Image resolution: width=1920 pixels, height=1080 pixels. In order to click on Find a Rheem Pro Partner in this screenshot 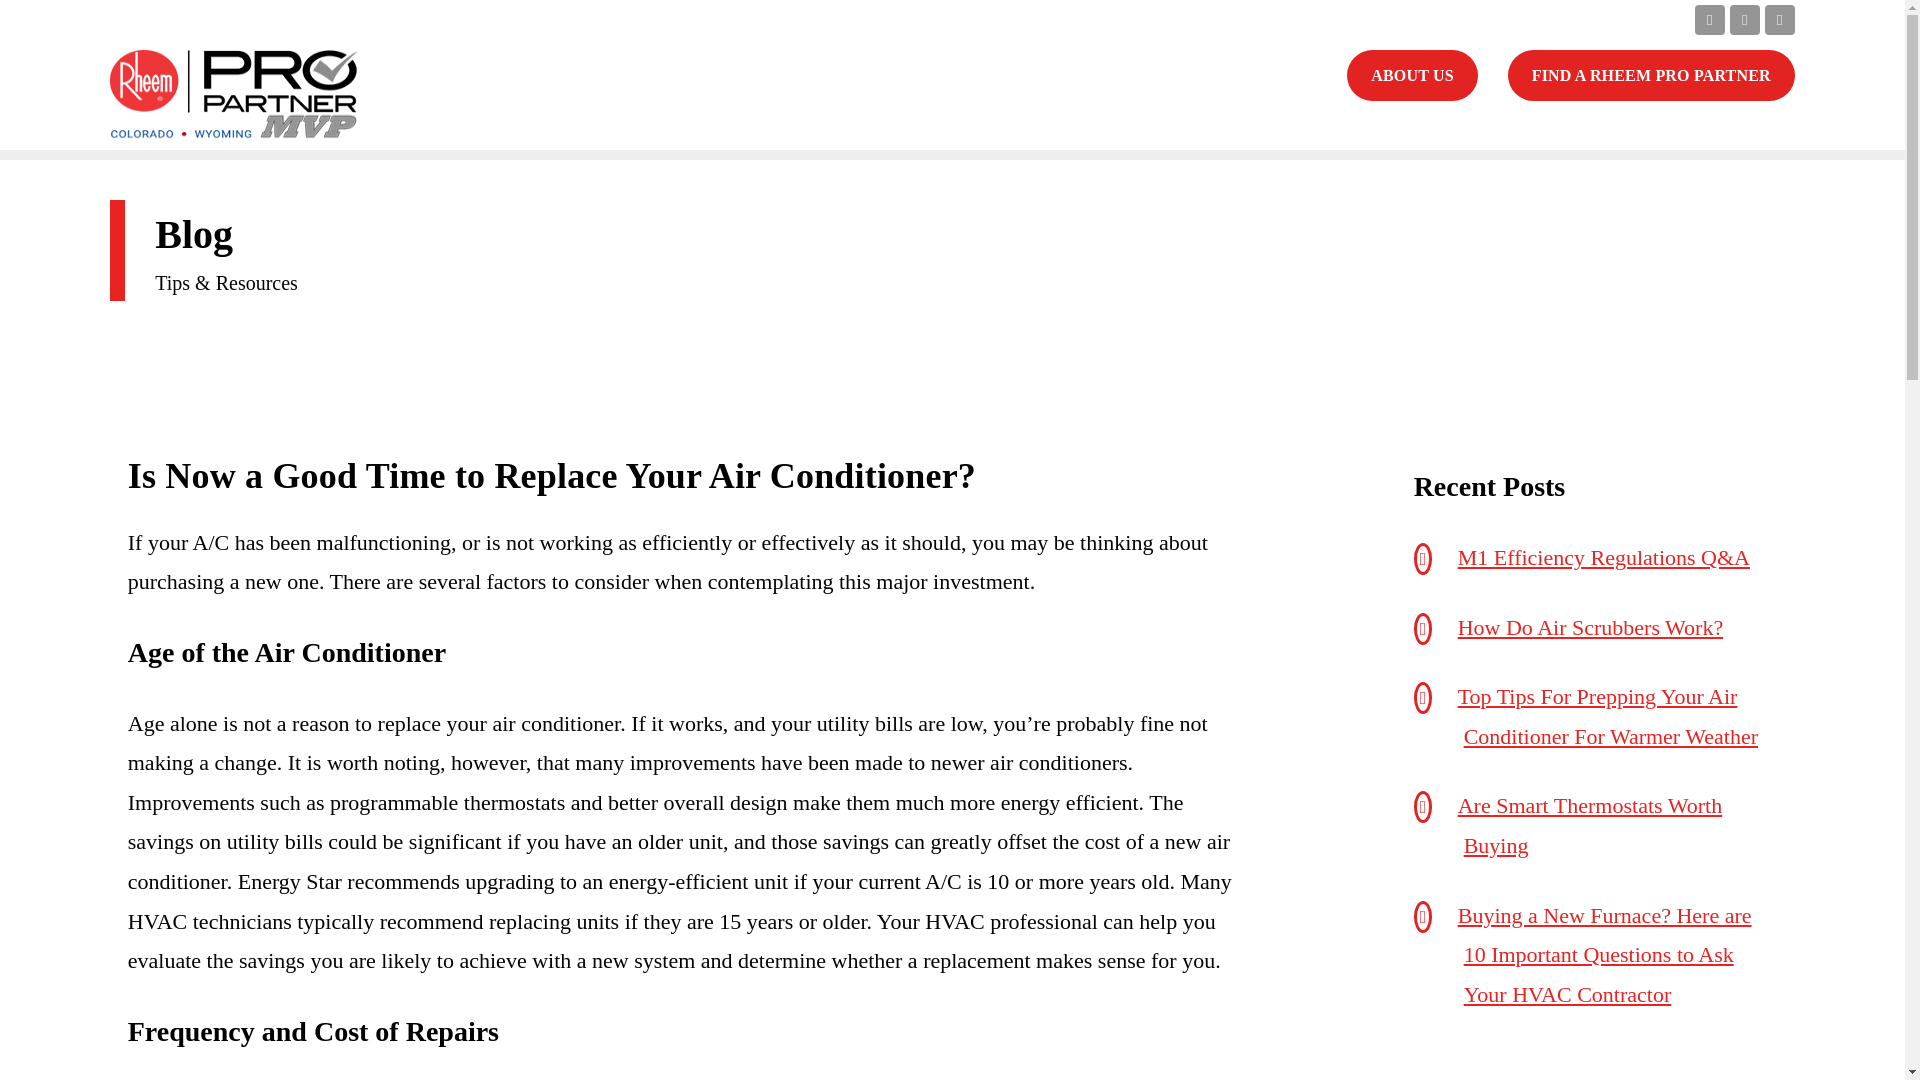, I will do `click(1651, 74)`.